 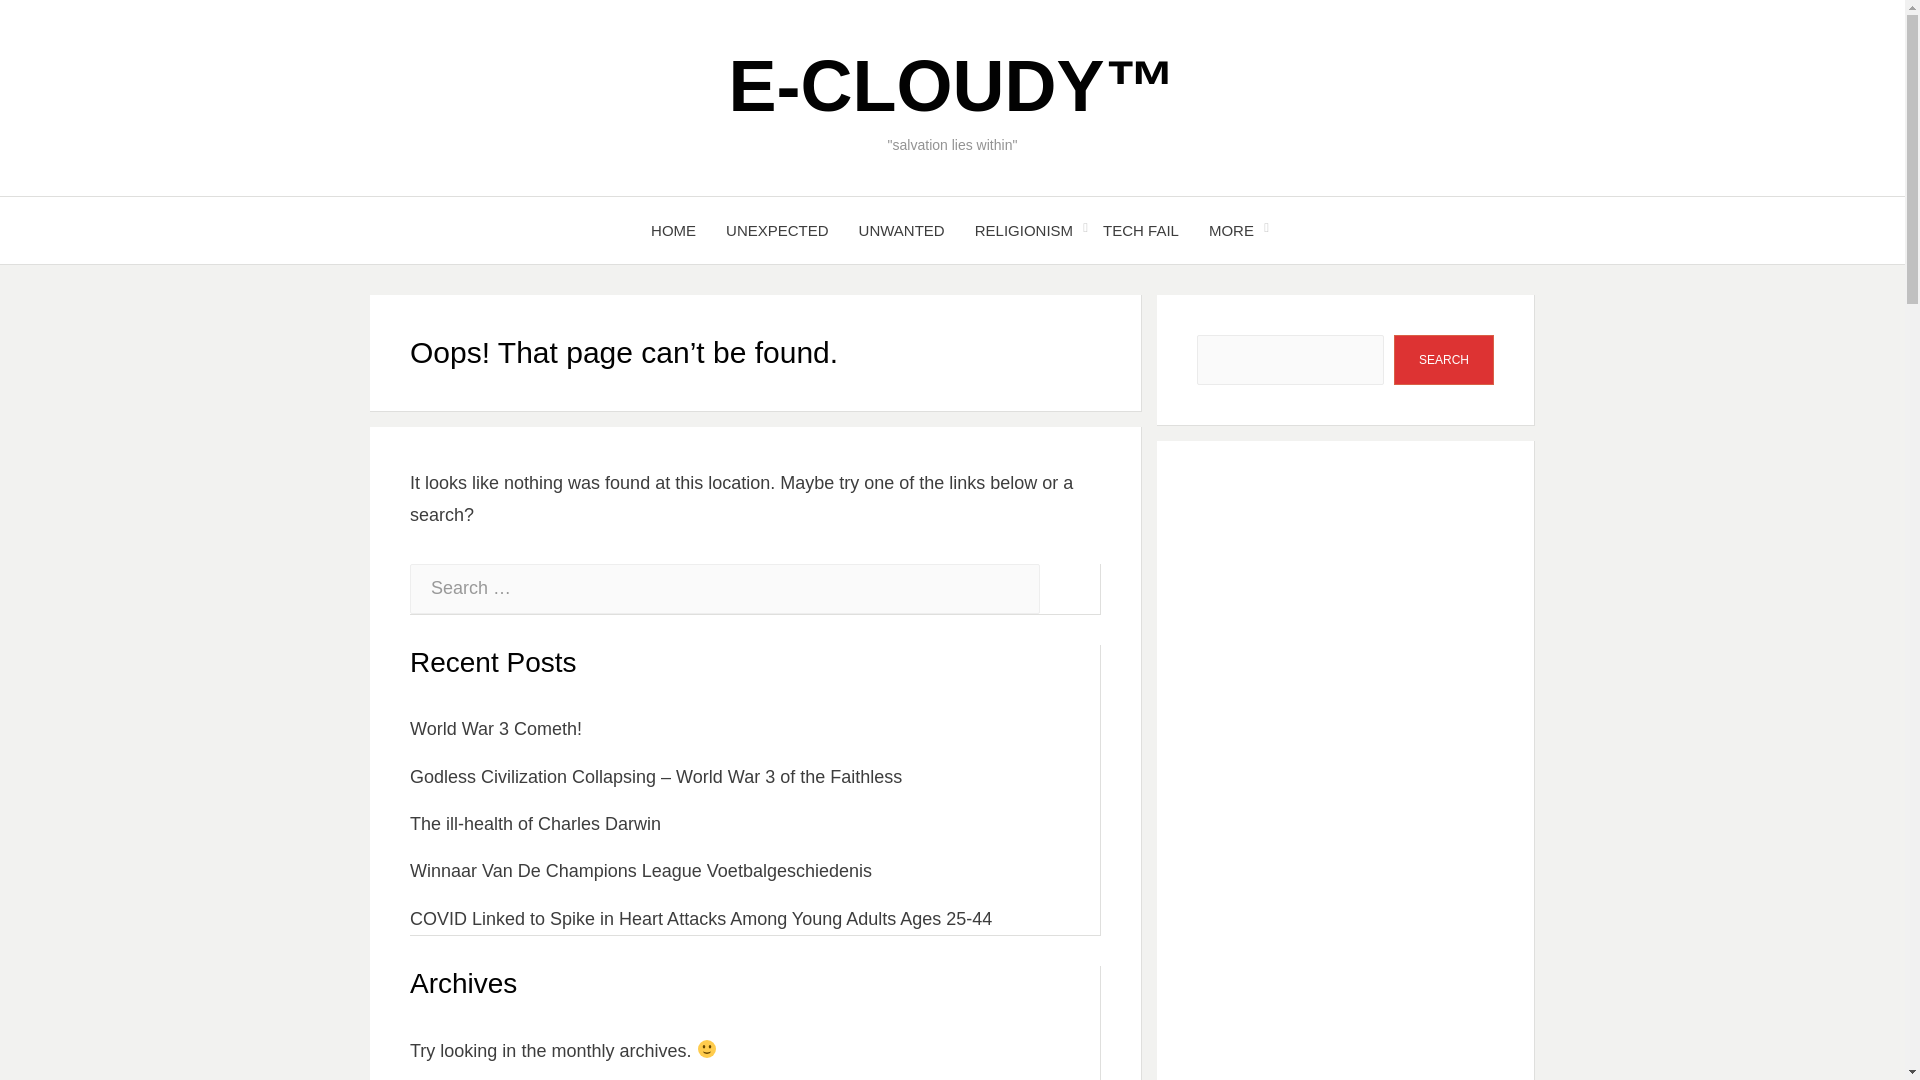 What do you see at coordinates (902, 230) in the screenshot?
I see `UNWANTED` at bounding box center [902, 230].